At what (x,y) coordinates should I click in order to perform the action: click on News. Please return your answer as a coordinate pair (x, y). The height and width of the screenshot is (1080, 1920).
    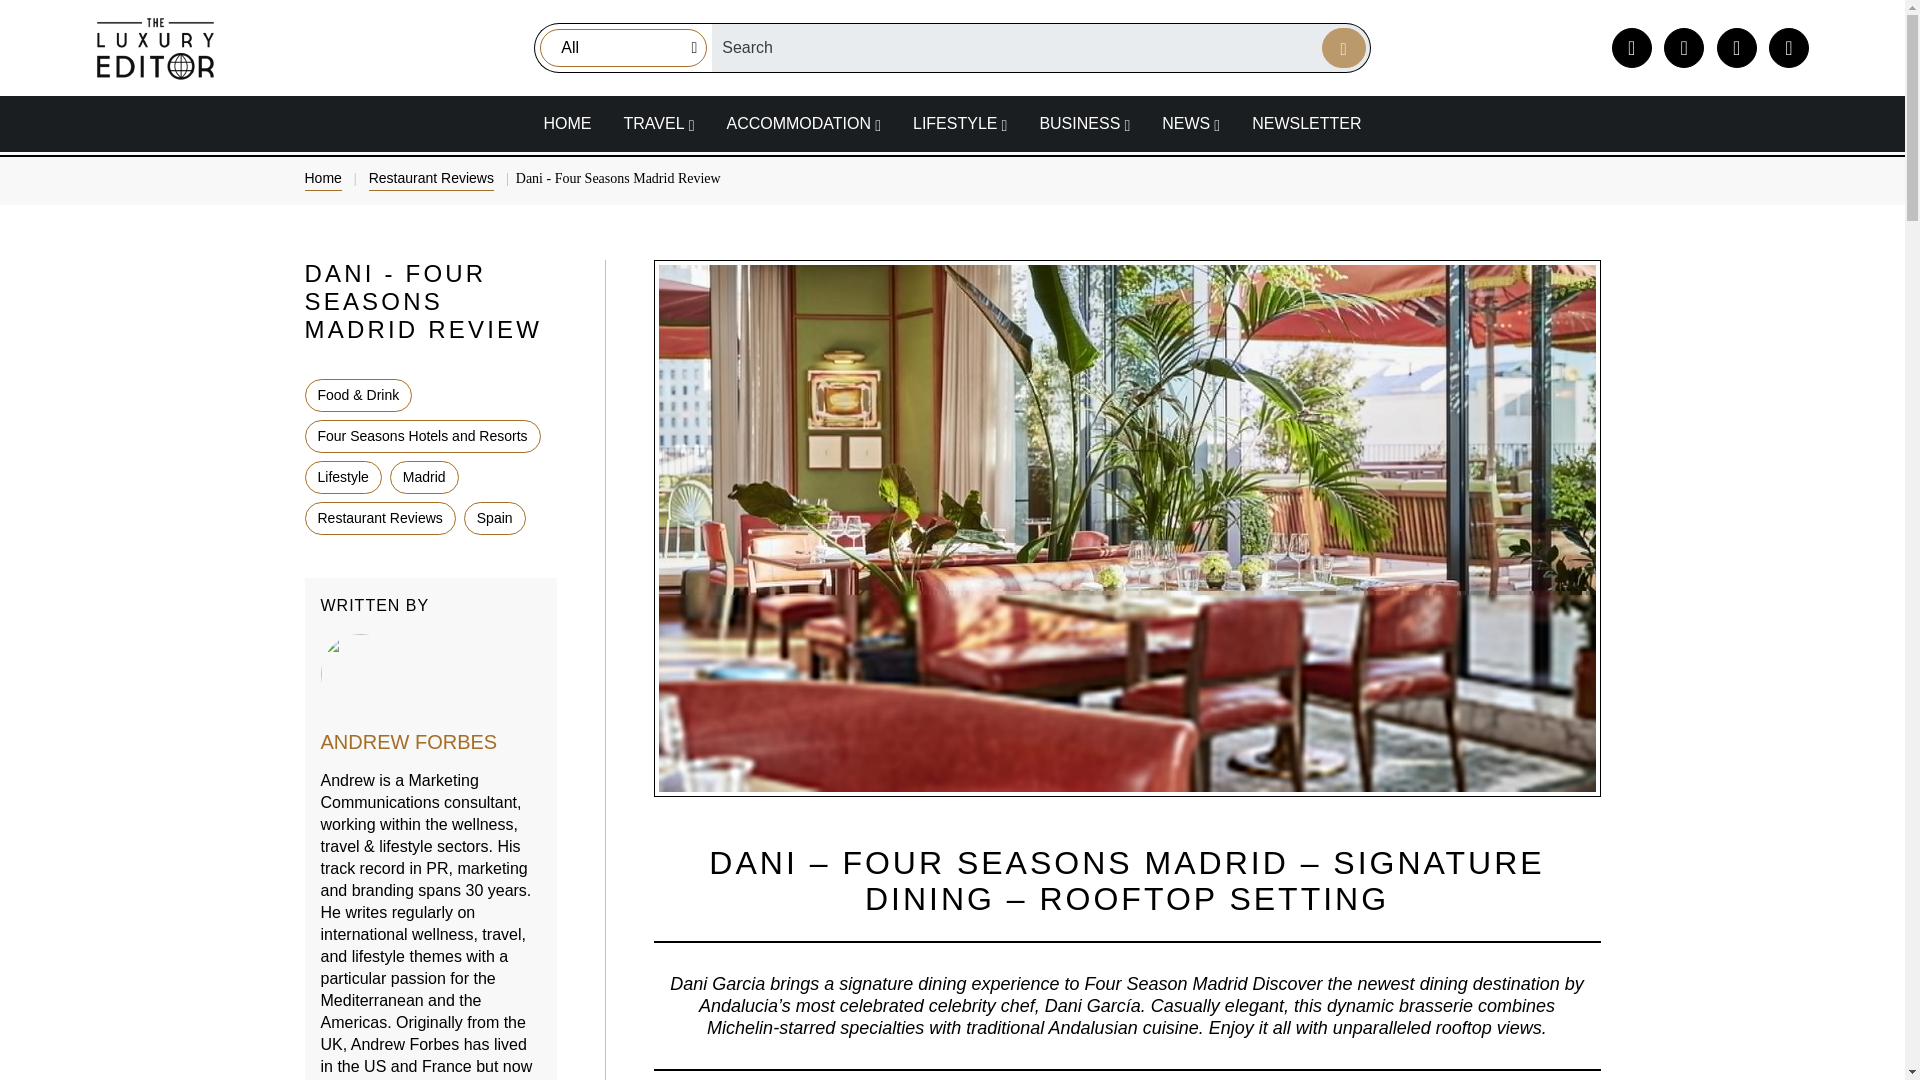
    Looking at the image, I should click on (1191, 123).